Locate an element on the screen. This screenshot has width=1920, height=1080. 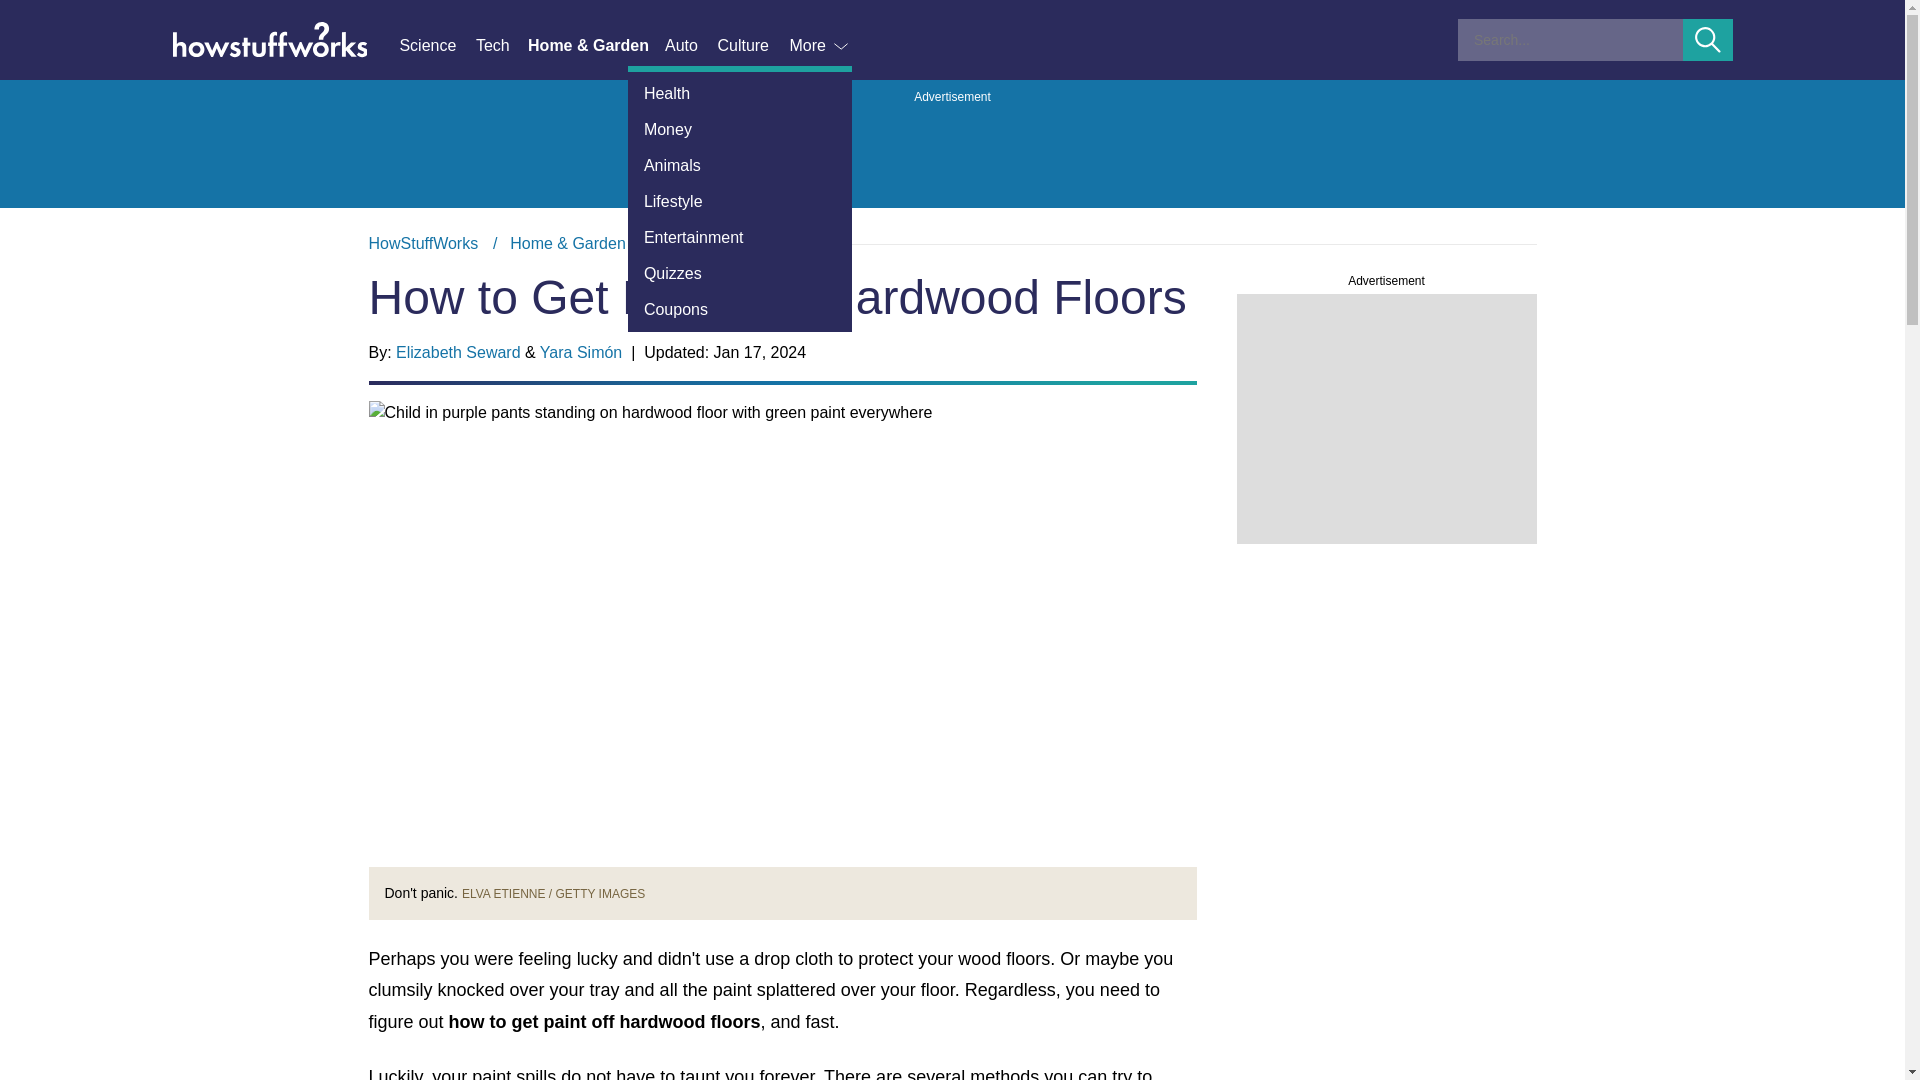
Green Living is located at coordinates (703, 243).